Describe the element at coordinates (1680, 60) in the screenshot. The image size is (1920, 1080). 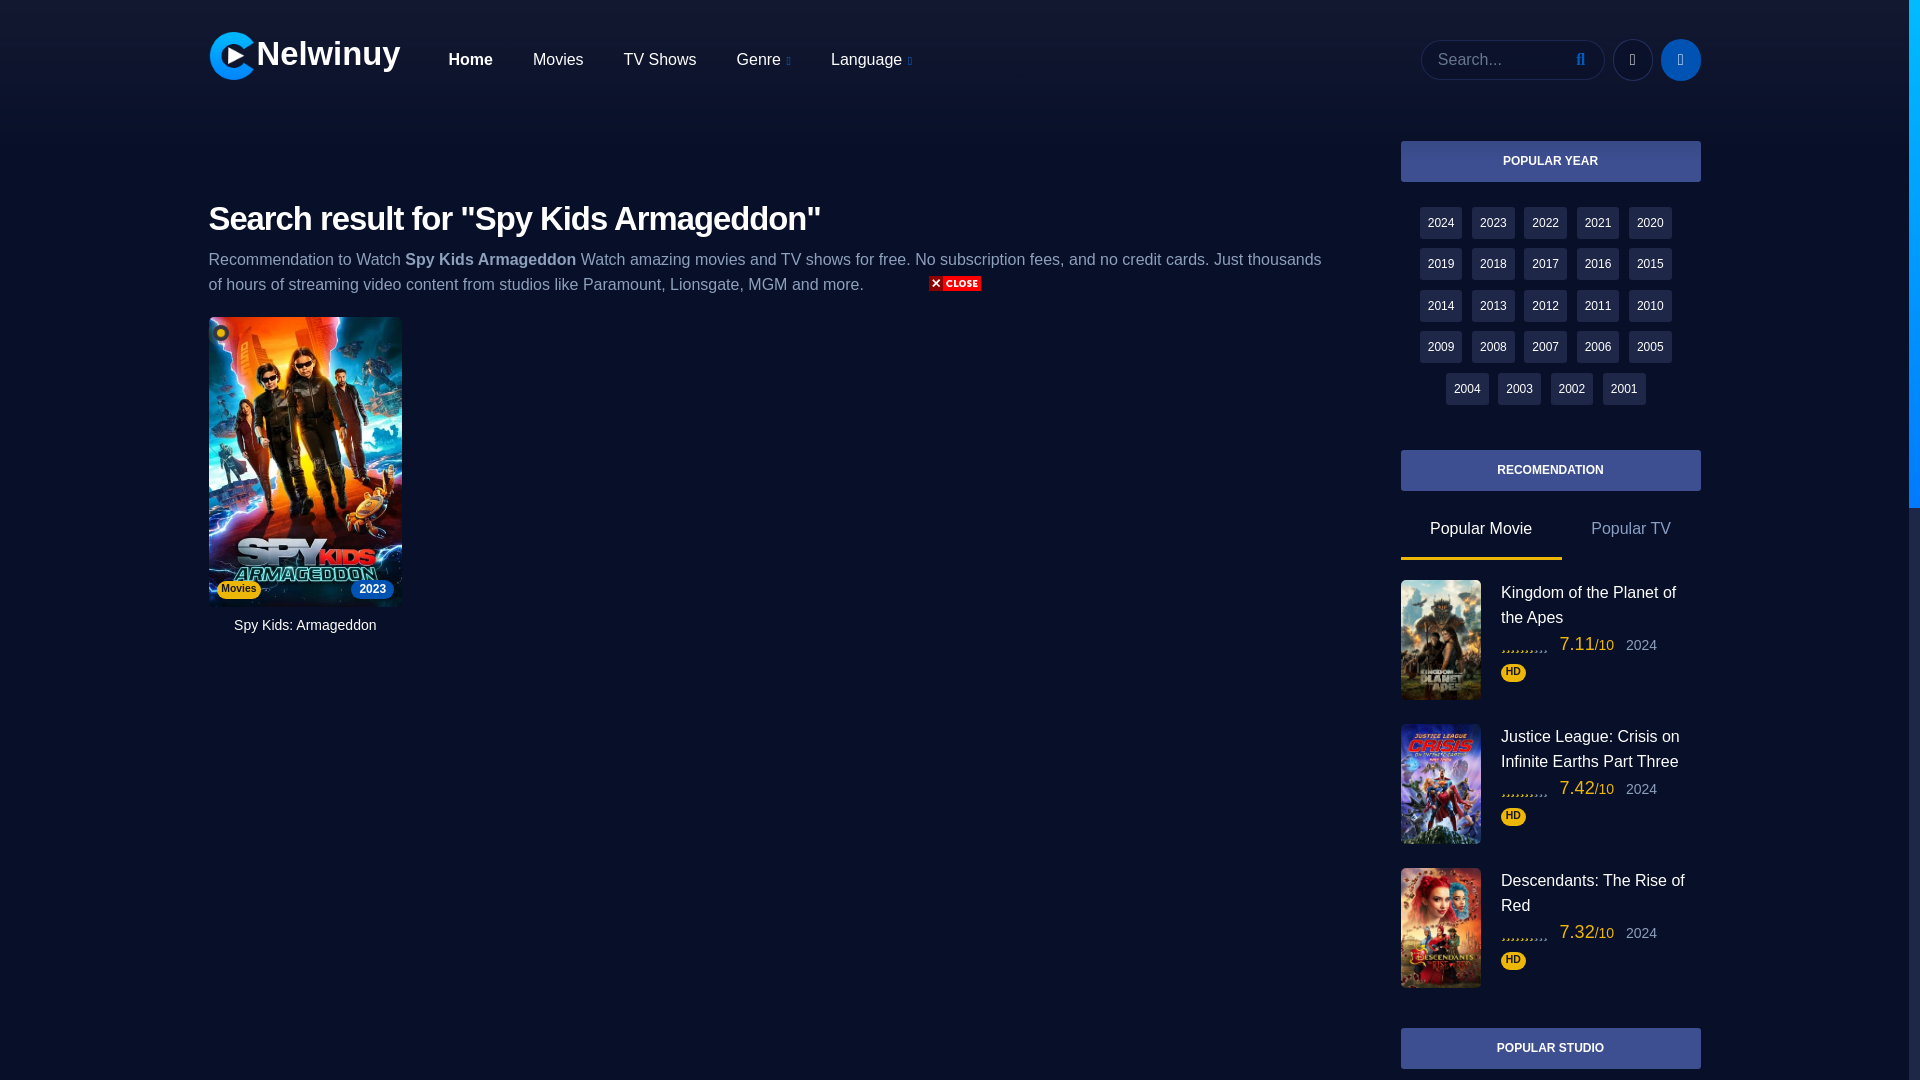
I see `Register` at that location.